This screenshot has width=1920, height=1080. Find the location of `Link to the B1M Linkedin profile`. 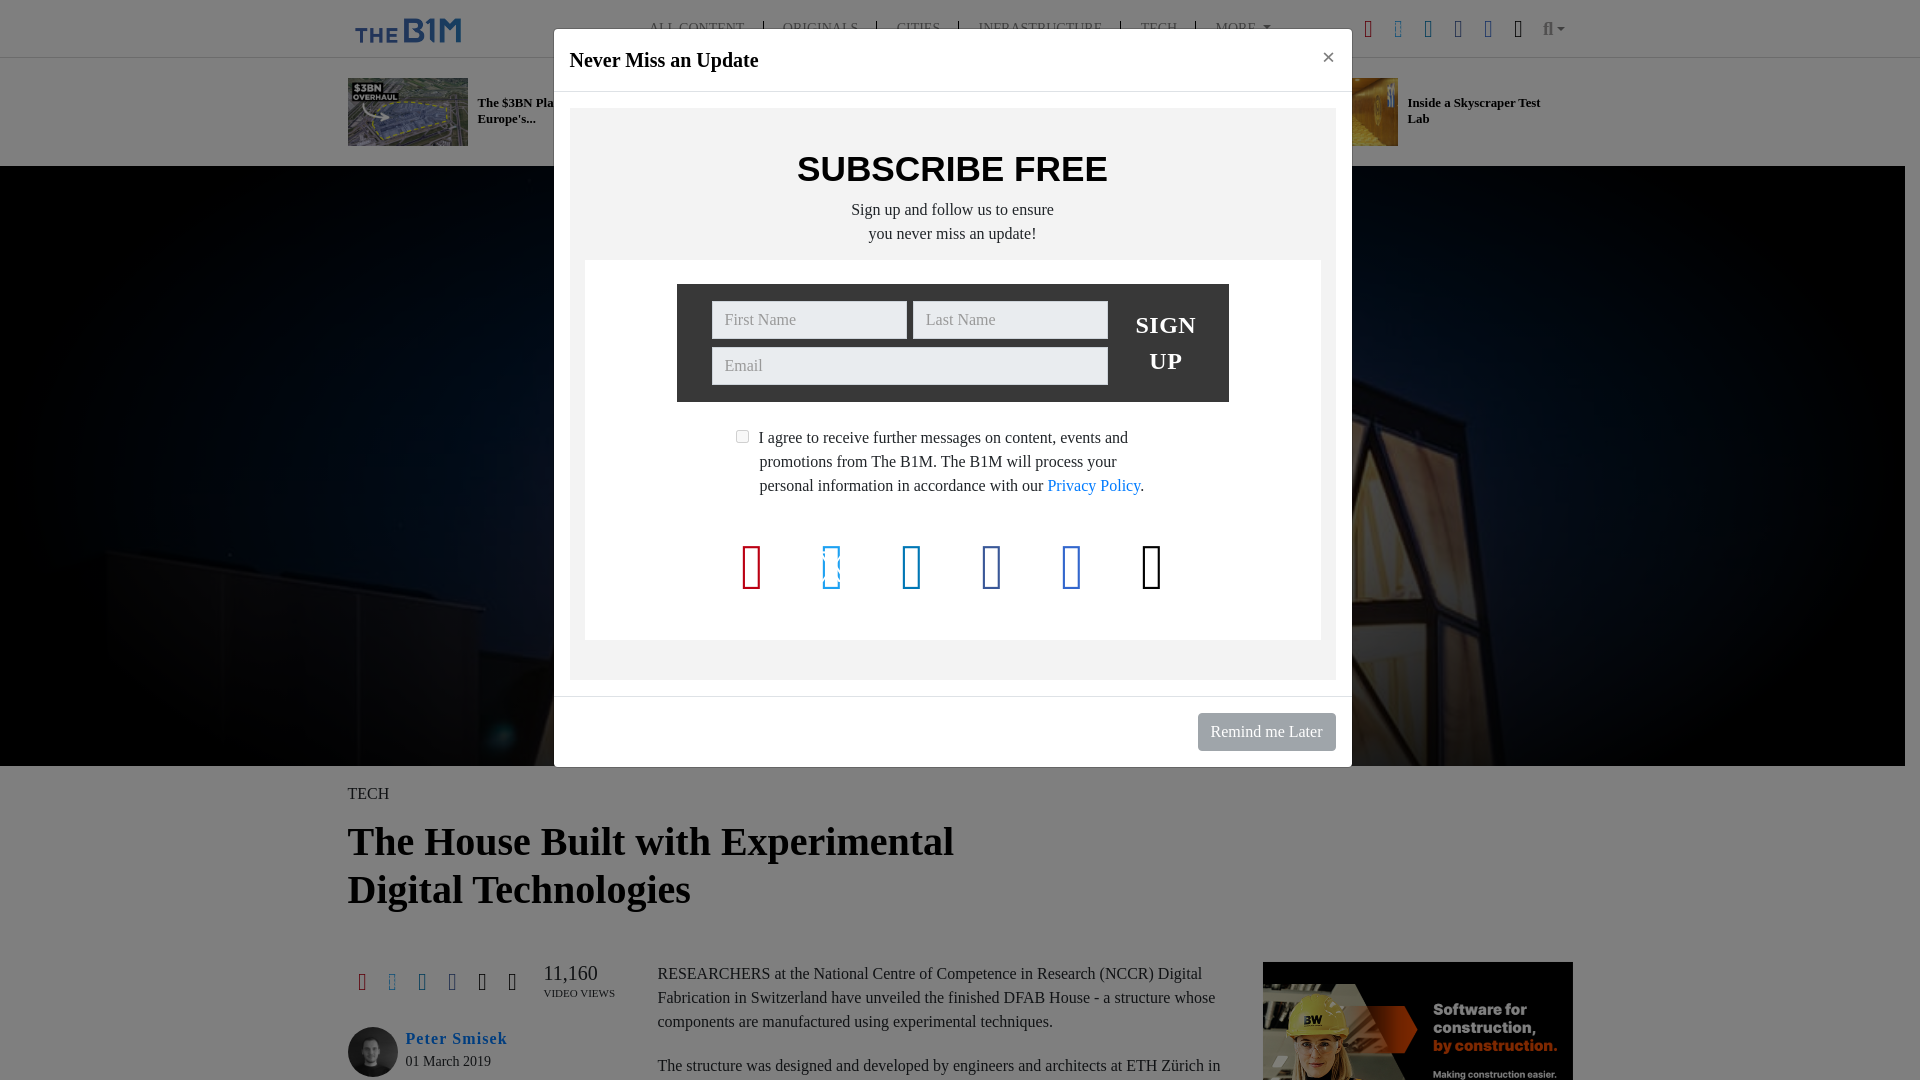

Link to the B1M Linkedin profile is located at coordinates (1428, 27).